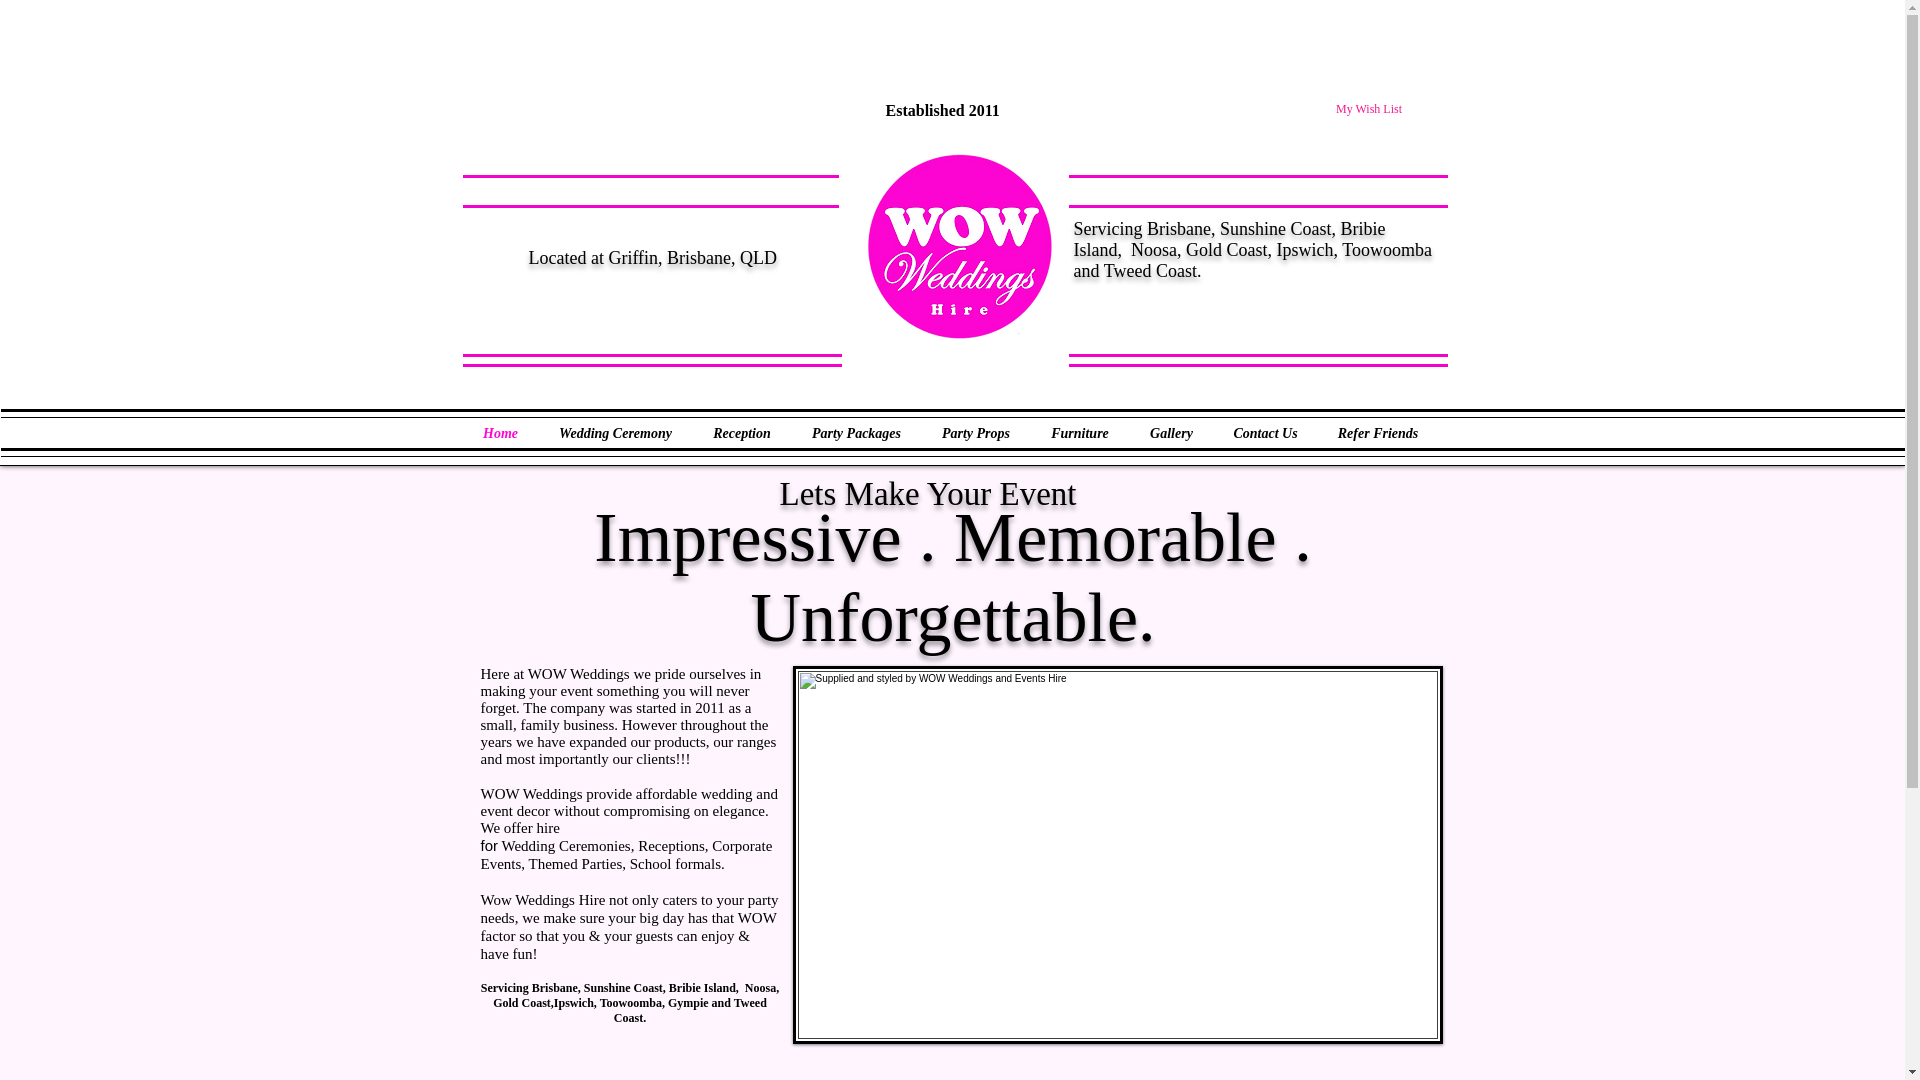 Image resolution: width=1920 pixels, height=1080 pixels. What do you see at coordinates (976, 434) in the screenshot?
I see `Party Props` at bounding box center [976, 434].